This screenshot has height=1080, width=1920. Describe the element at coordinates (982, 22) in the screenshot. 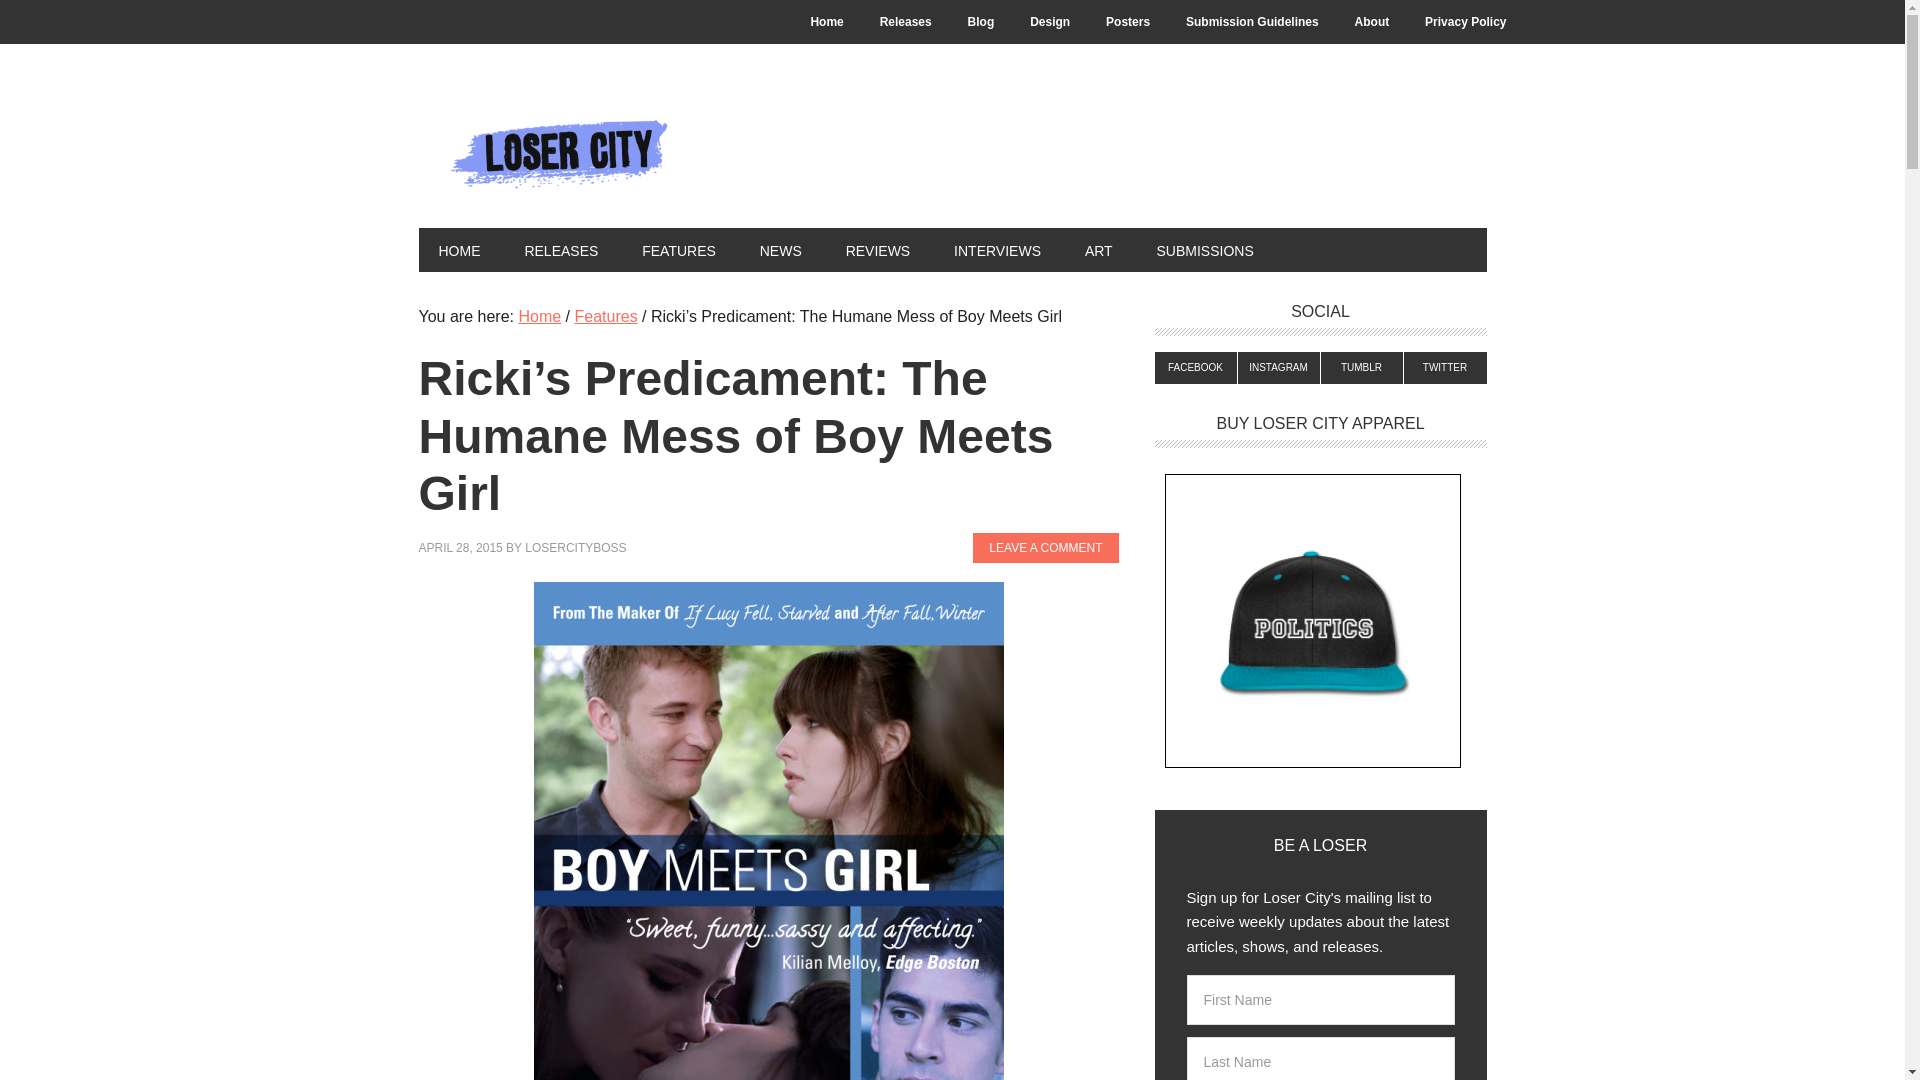

I see `Blog` at that location.